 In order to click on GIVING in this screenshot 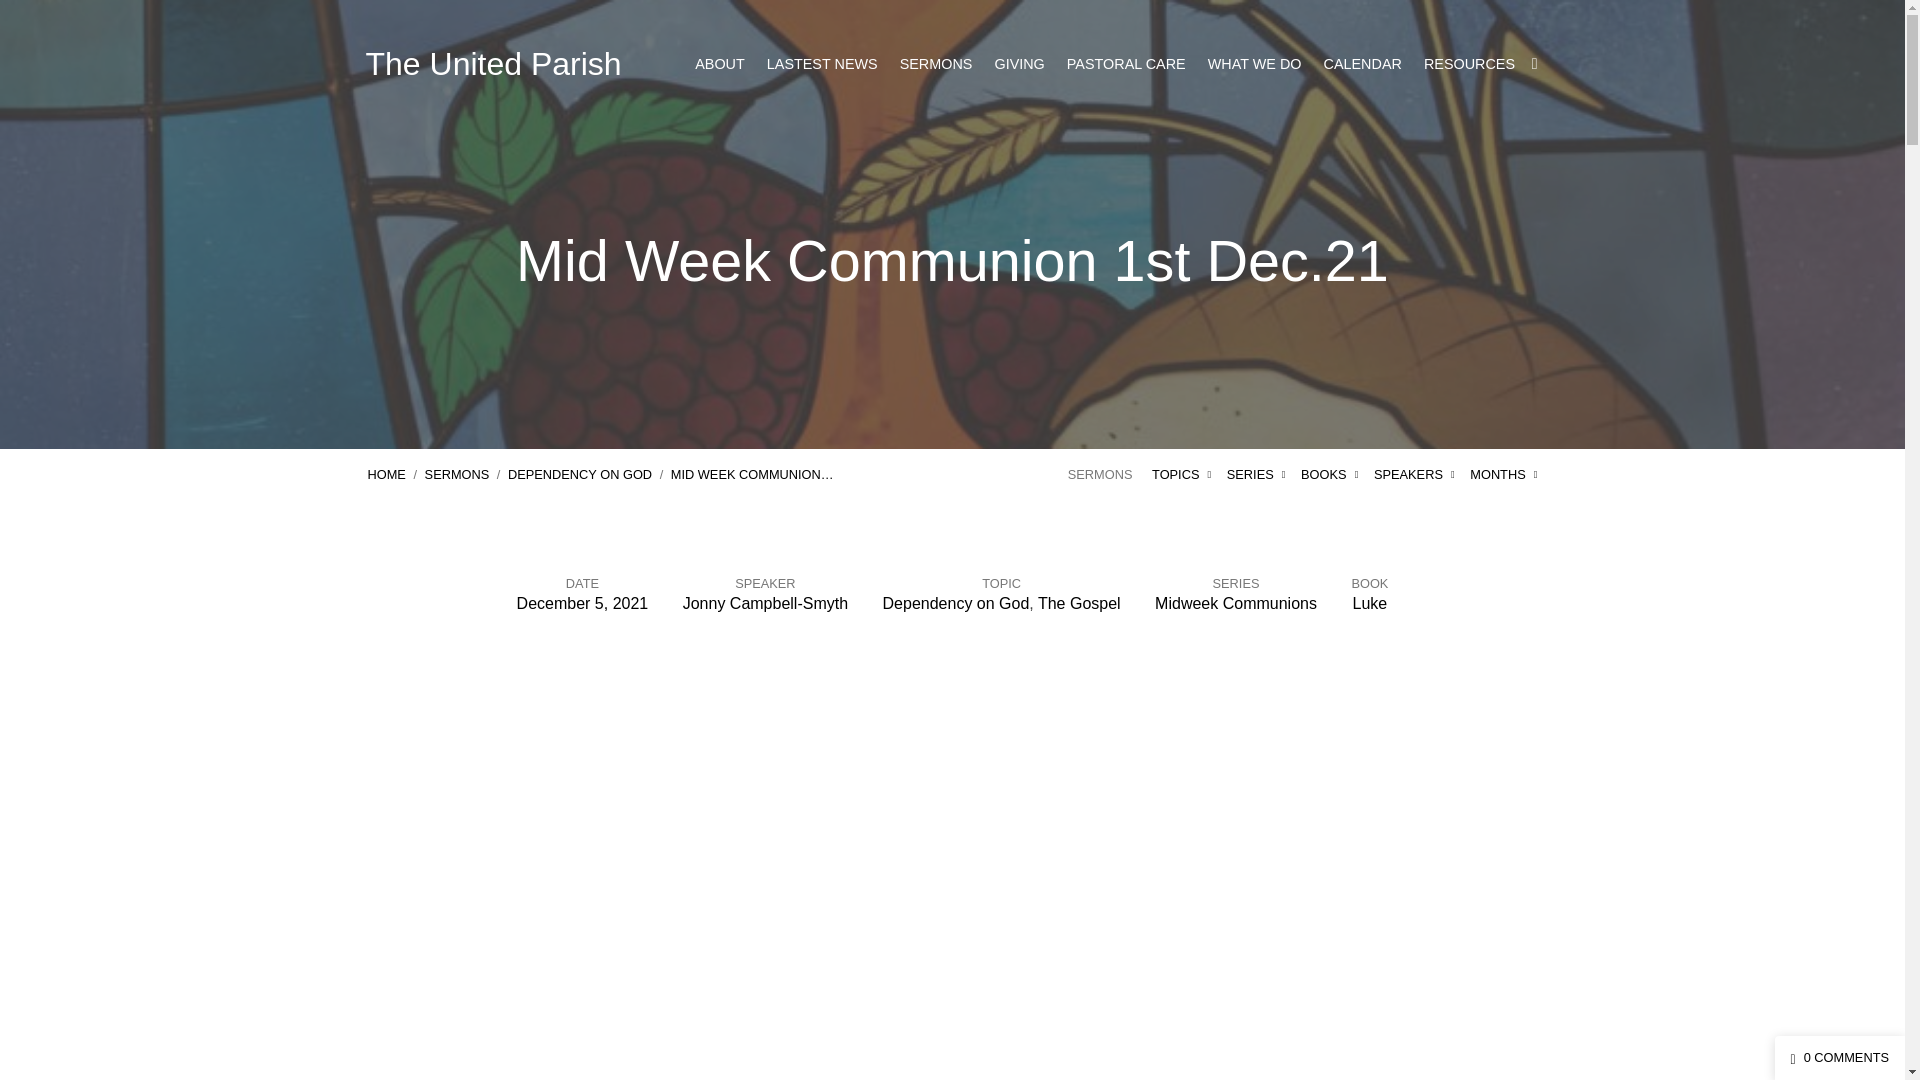, I will do `click(1019, 64)`.